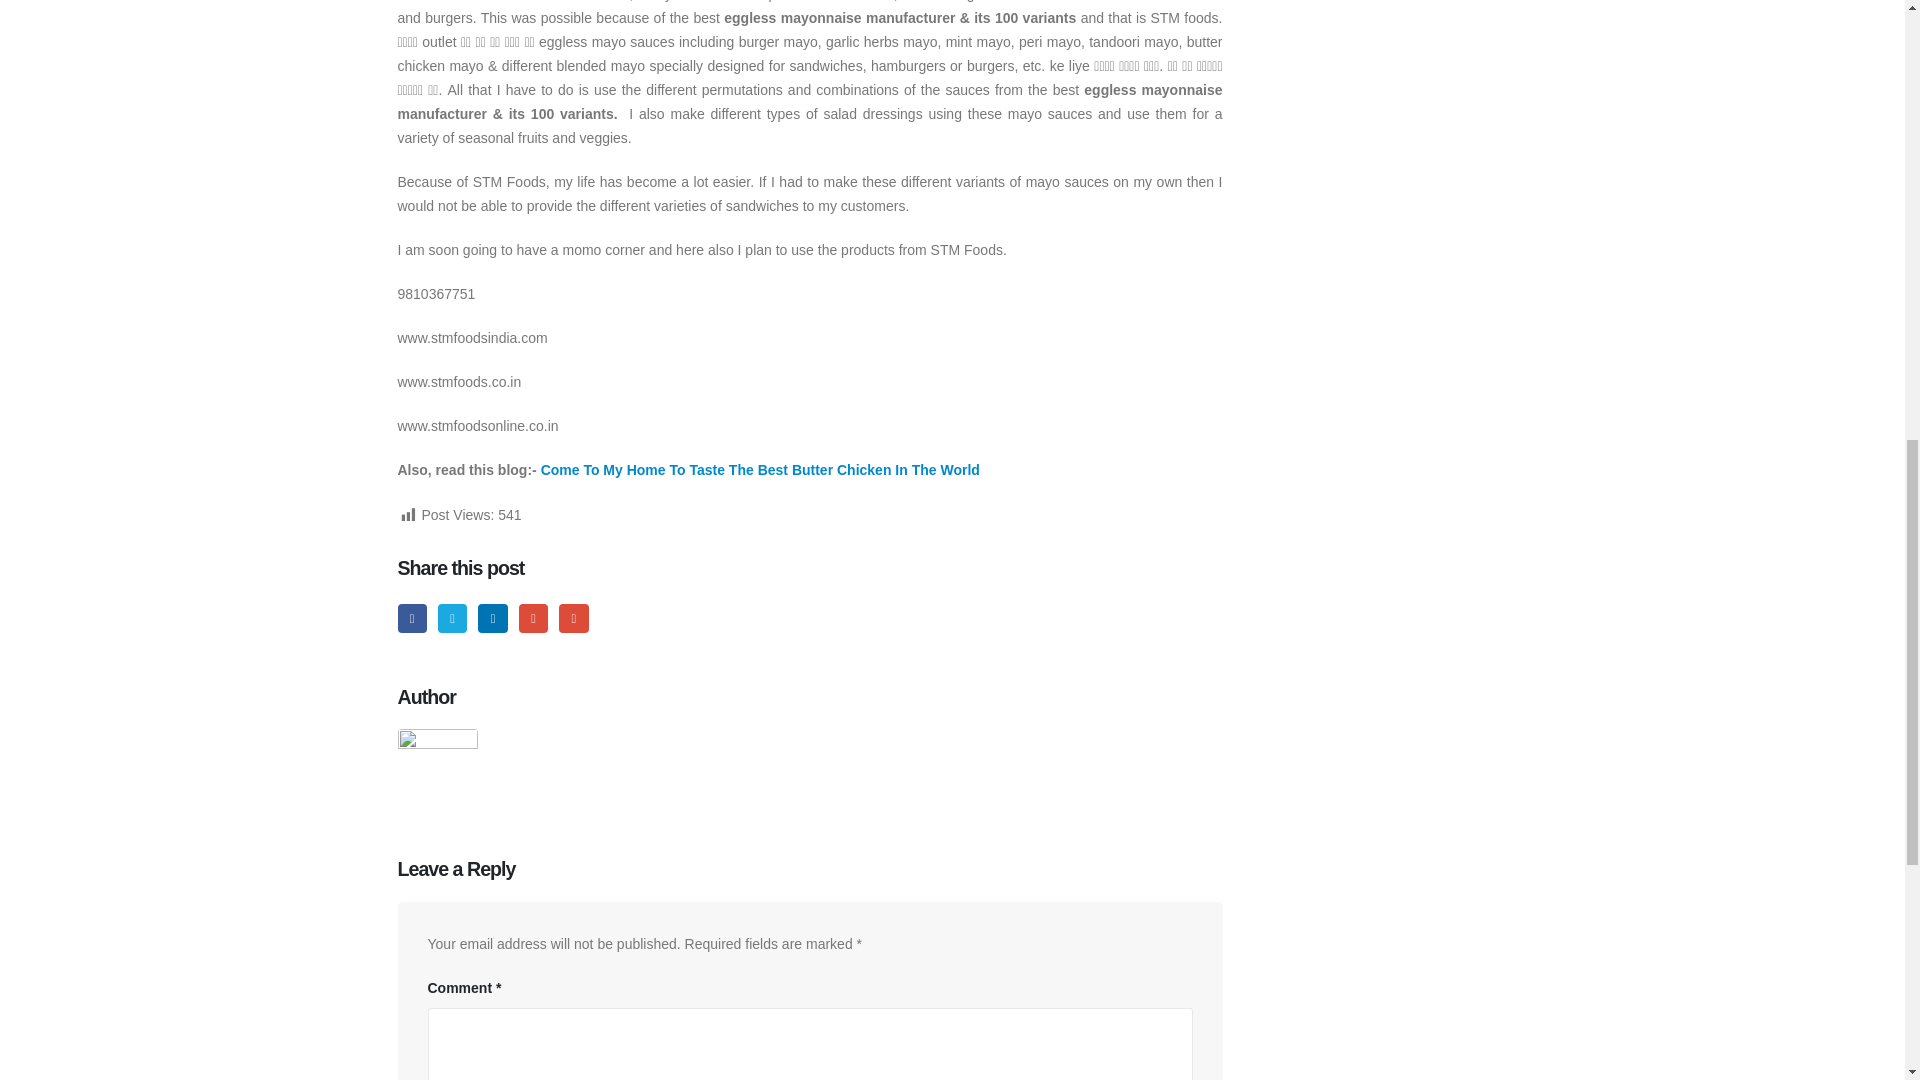  I want to click on Facebook, so click(412, 618).